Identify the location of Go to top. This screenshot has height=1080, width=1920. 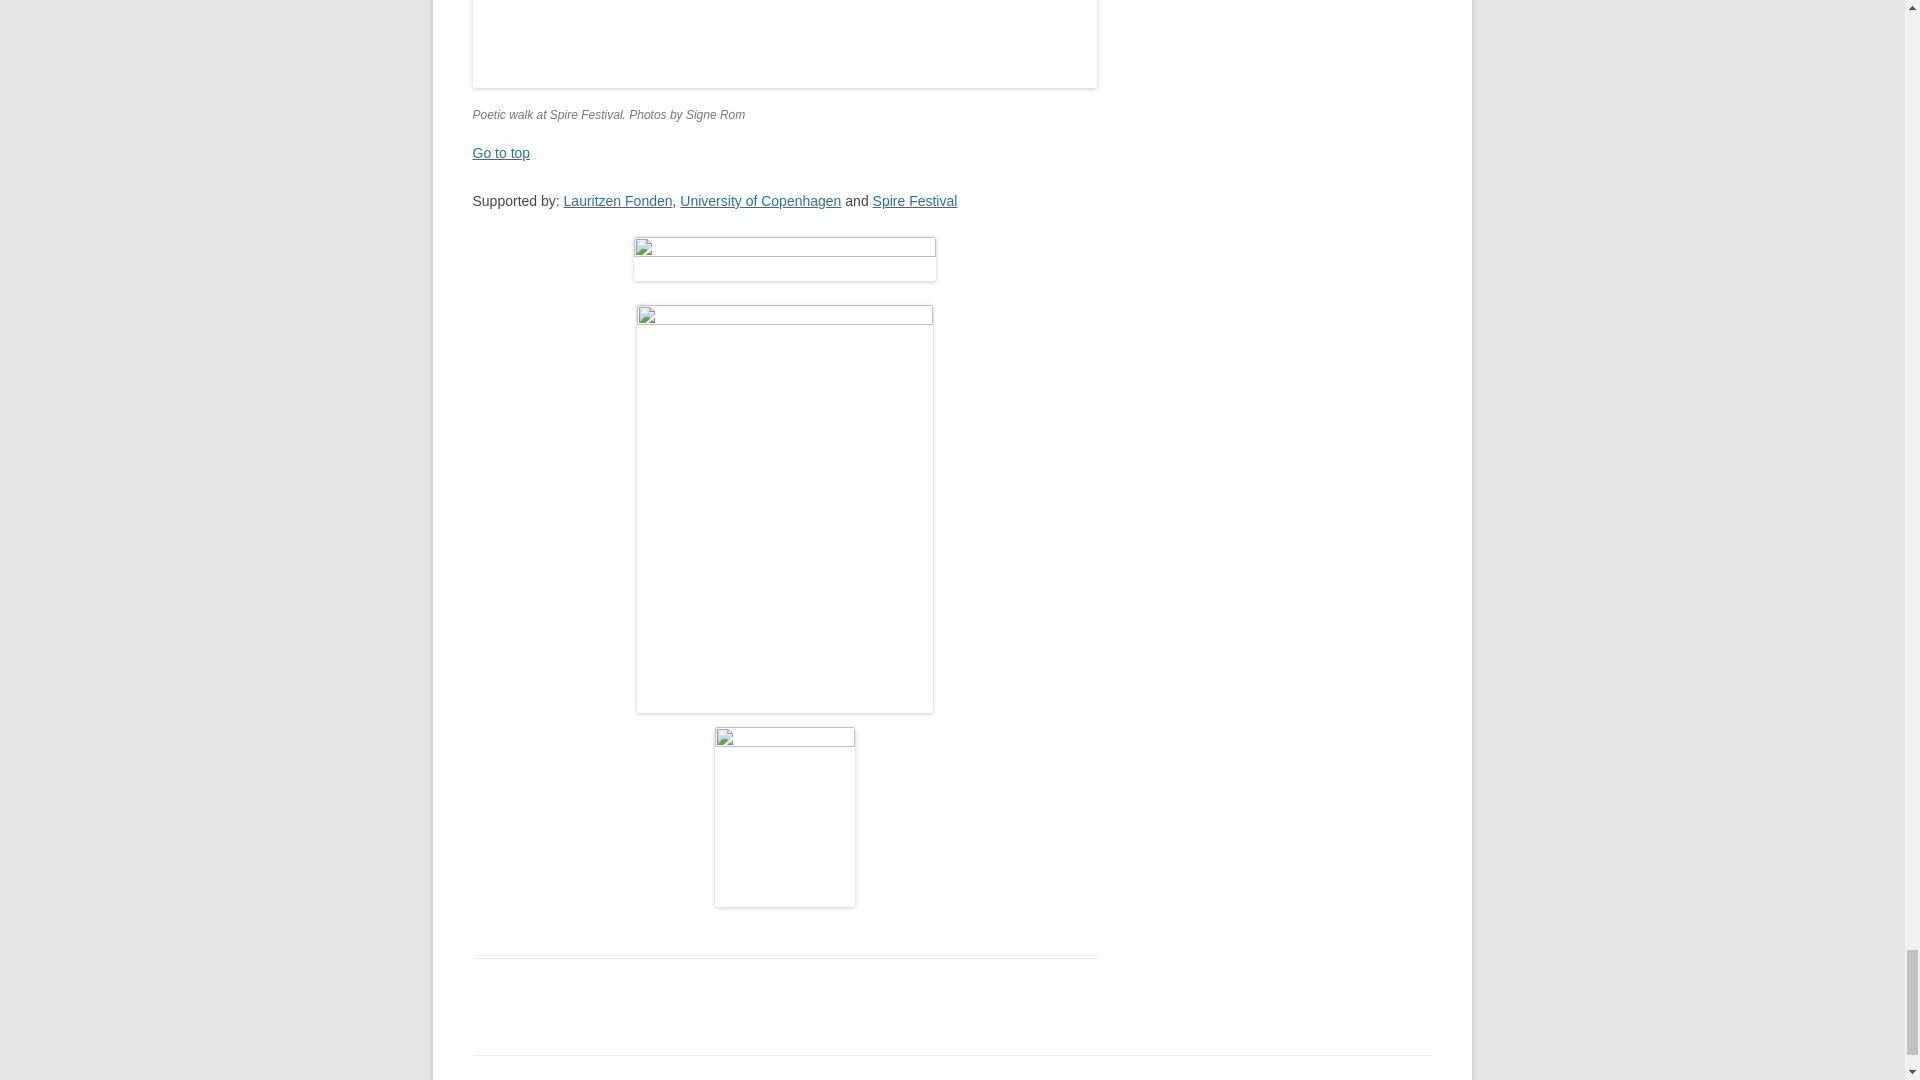
(500, 152).